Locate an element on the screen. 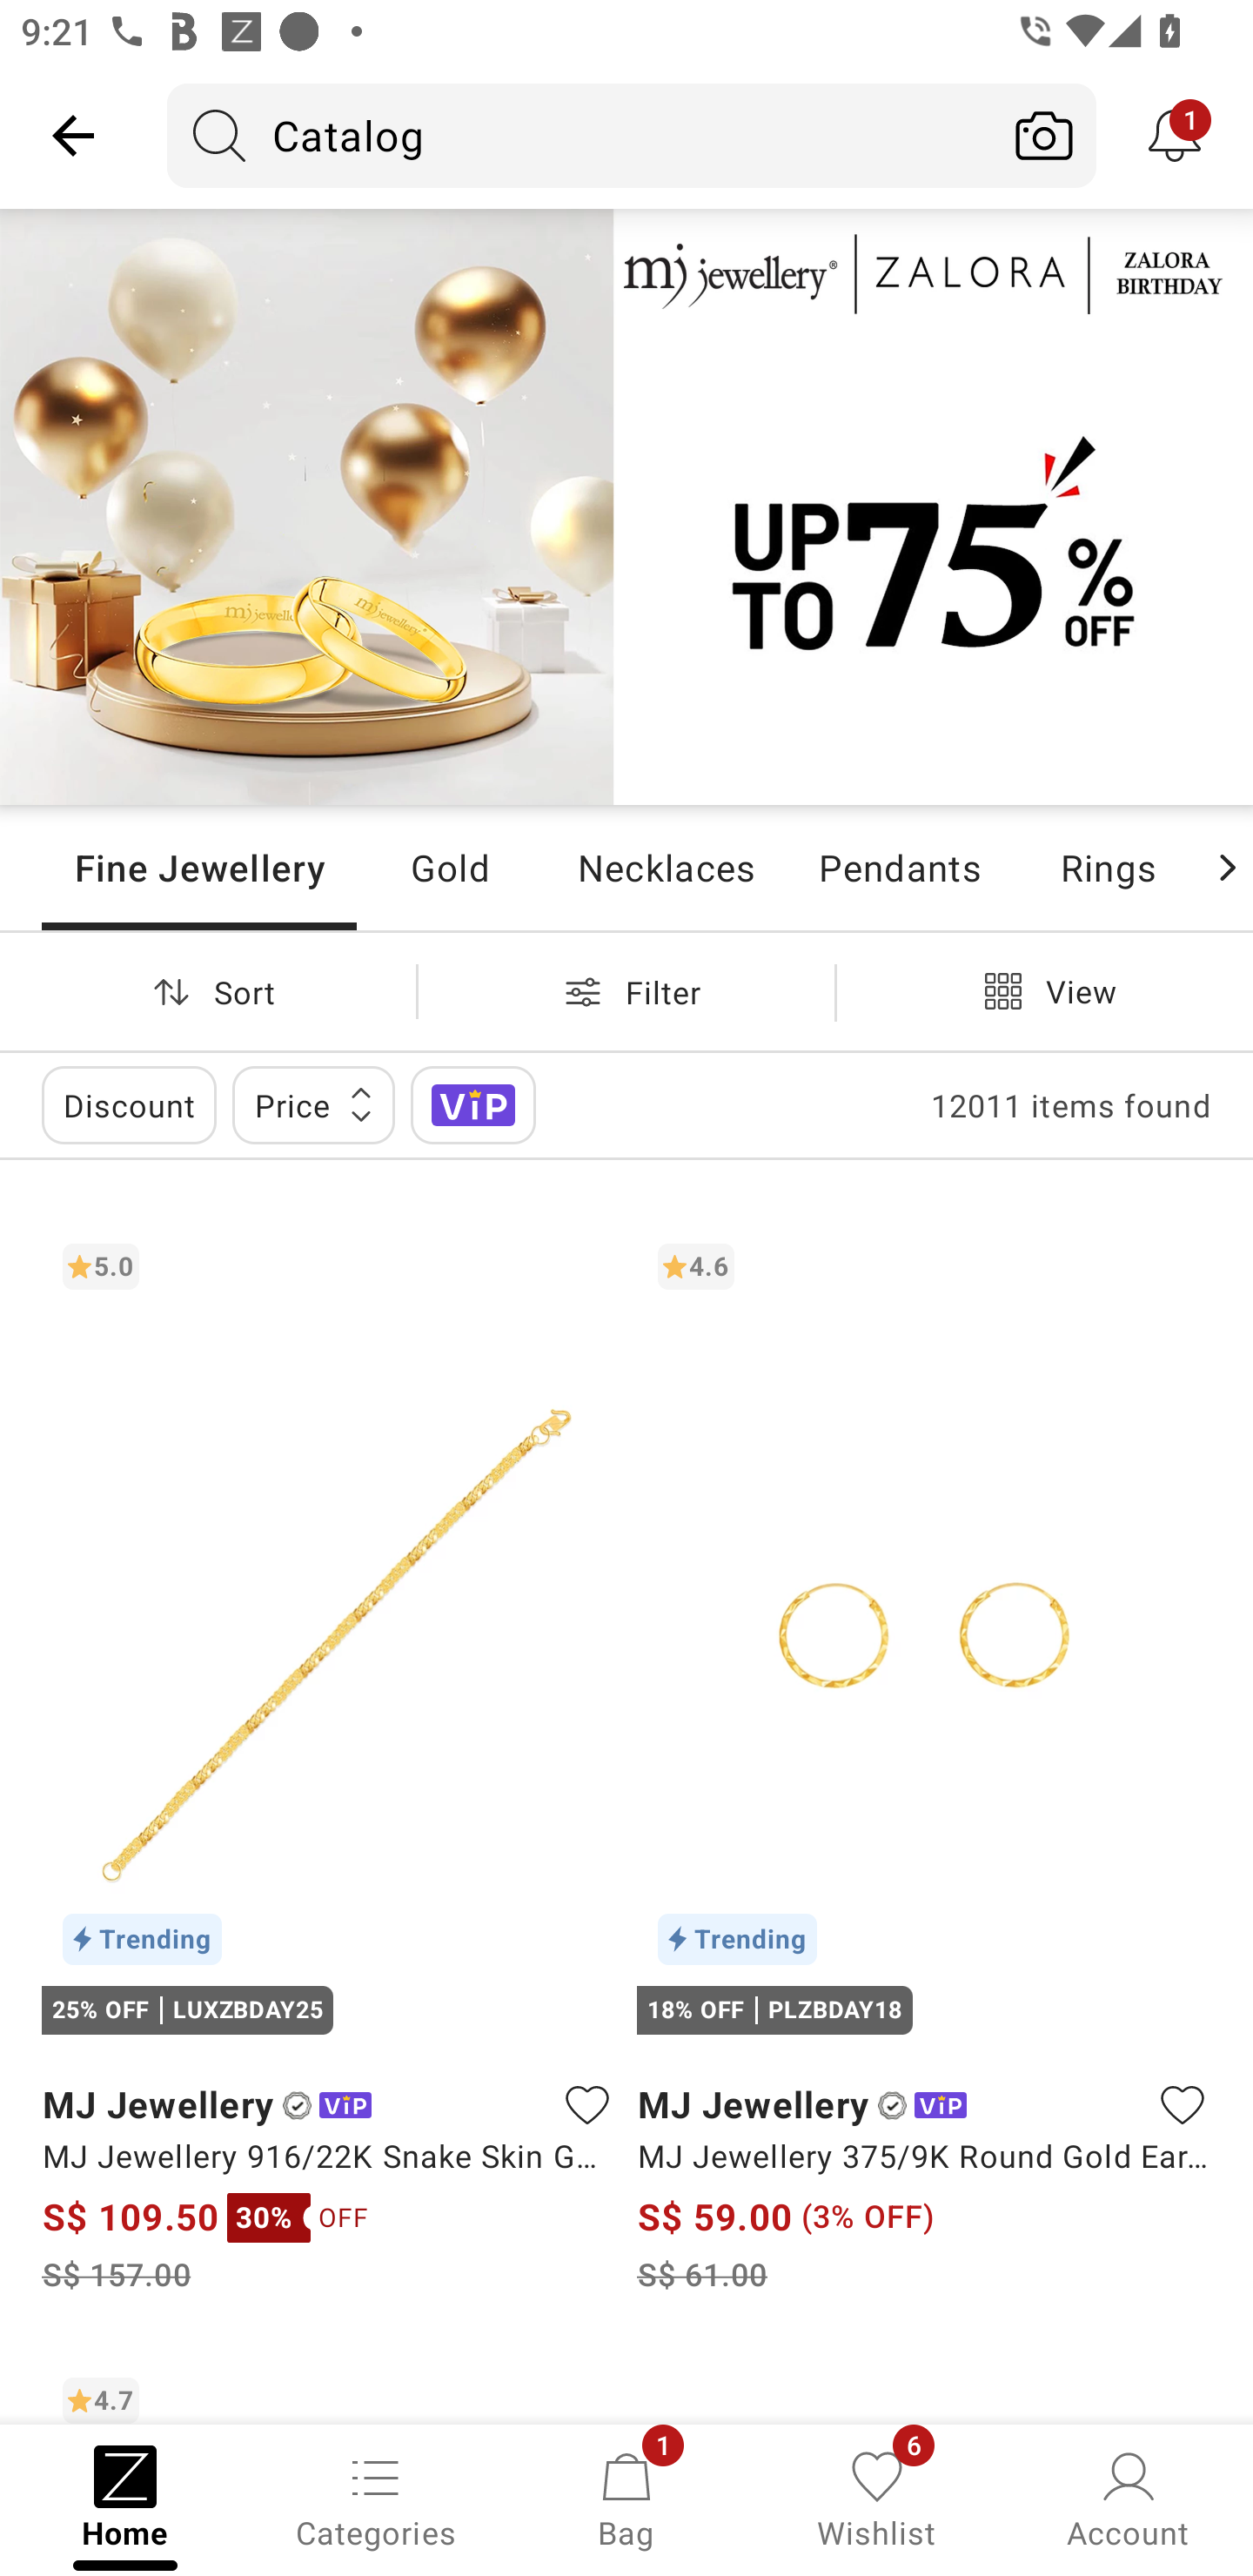 Image resolution: width=1253 pixels, height=2576 pixels. Wishlist, 6 new notifications Wishlist is located at coordinates (877, 2498).